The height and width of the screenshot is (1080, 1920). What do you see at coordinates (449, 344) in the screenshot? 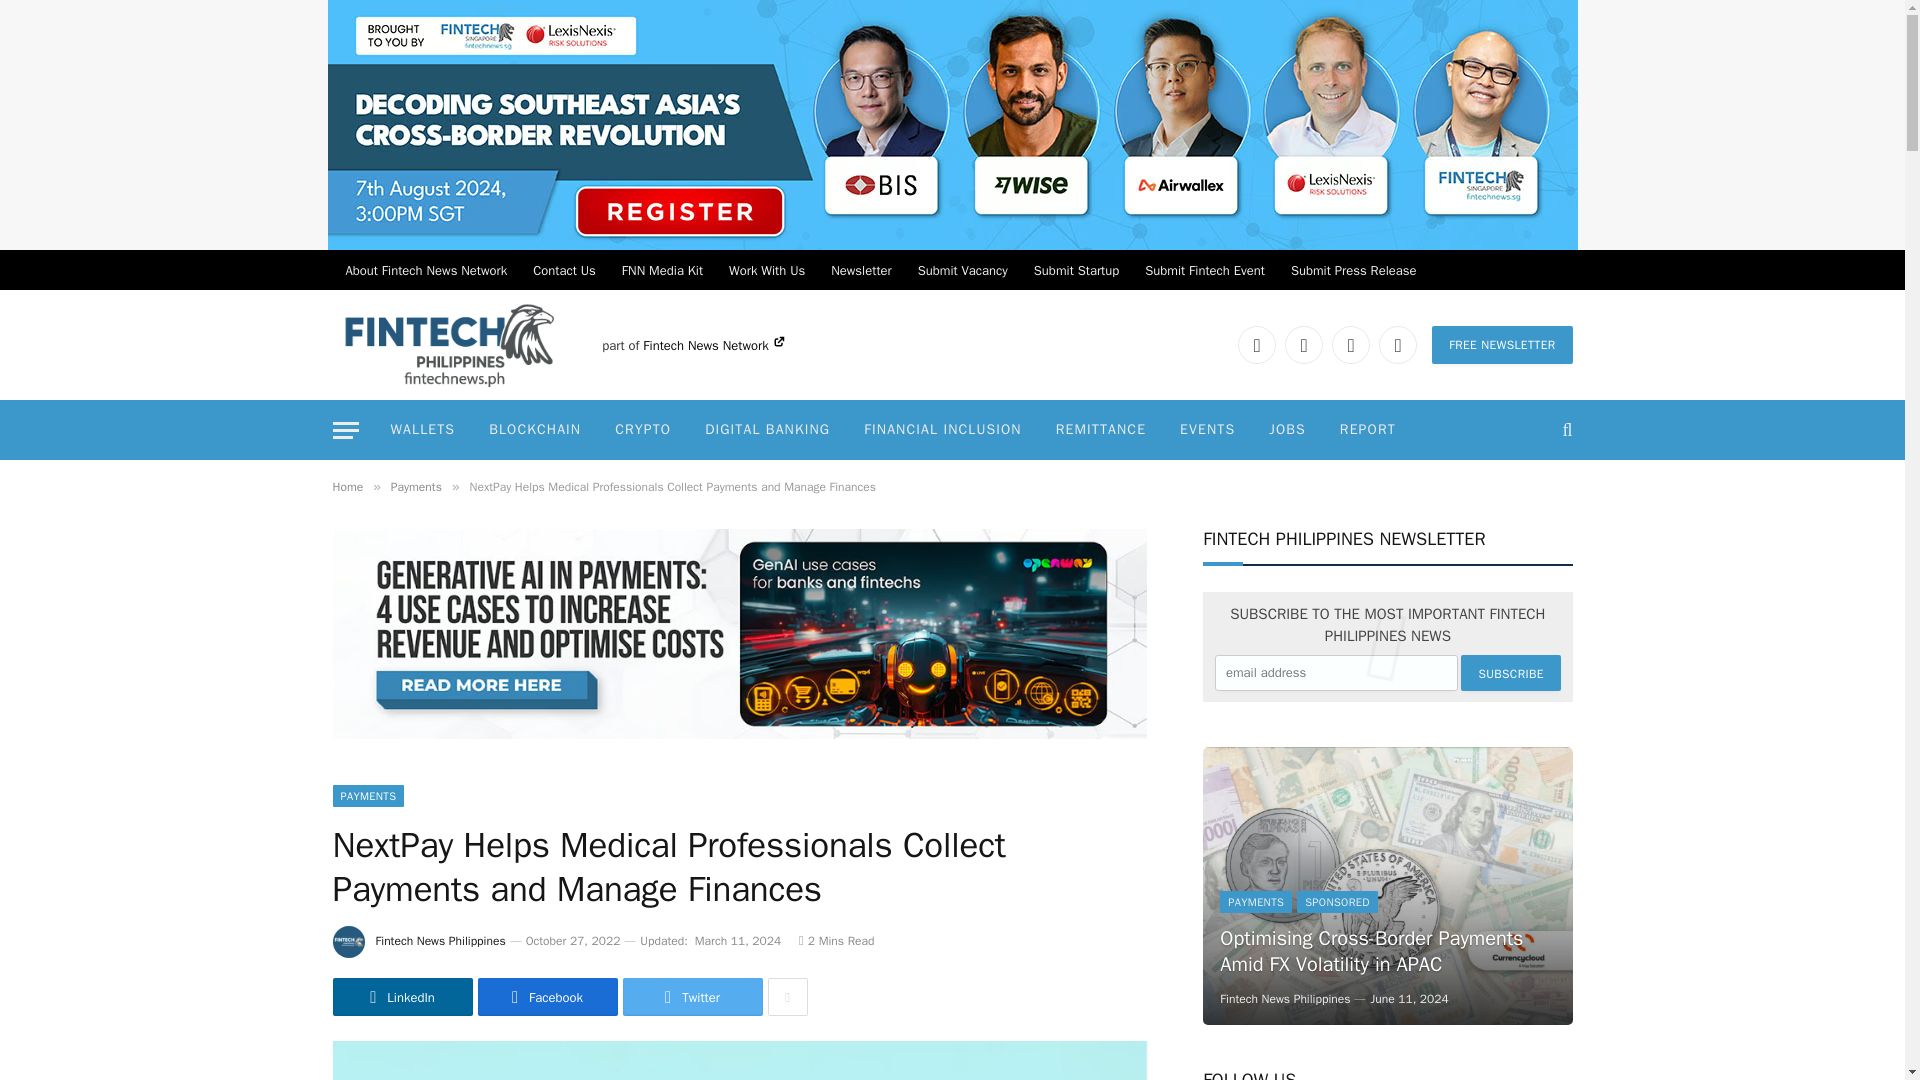
I see `Fintech News Philippines` at bounding box center [449, 344].